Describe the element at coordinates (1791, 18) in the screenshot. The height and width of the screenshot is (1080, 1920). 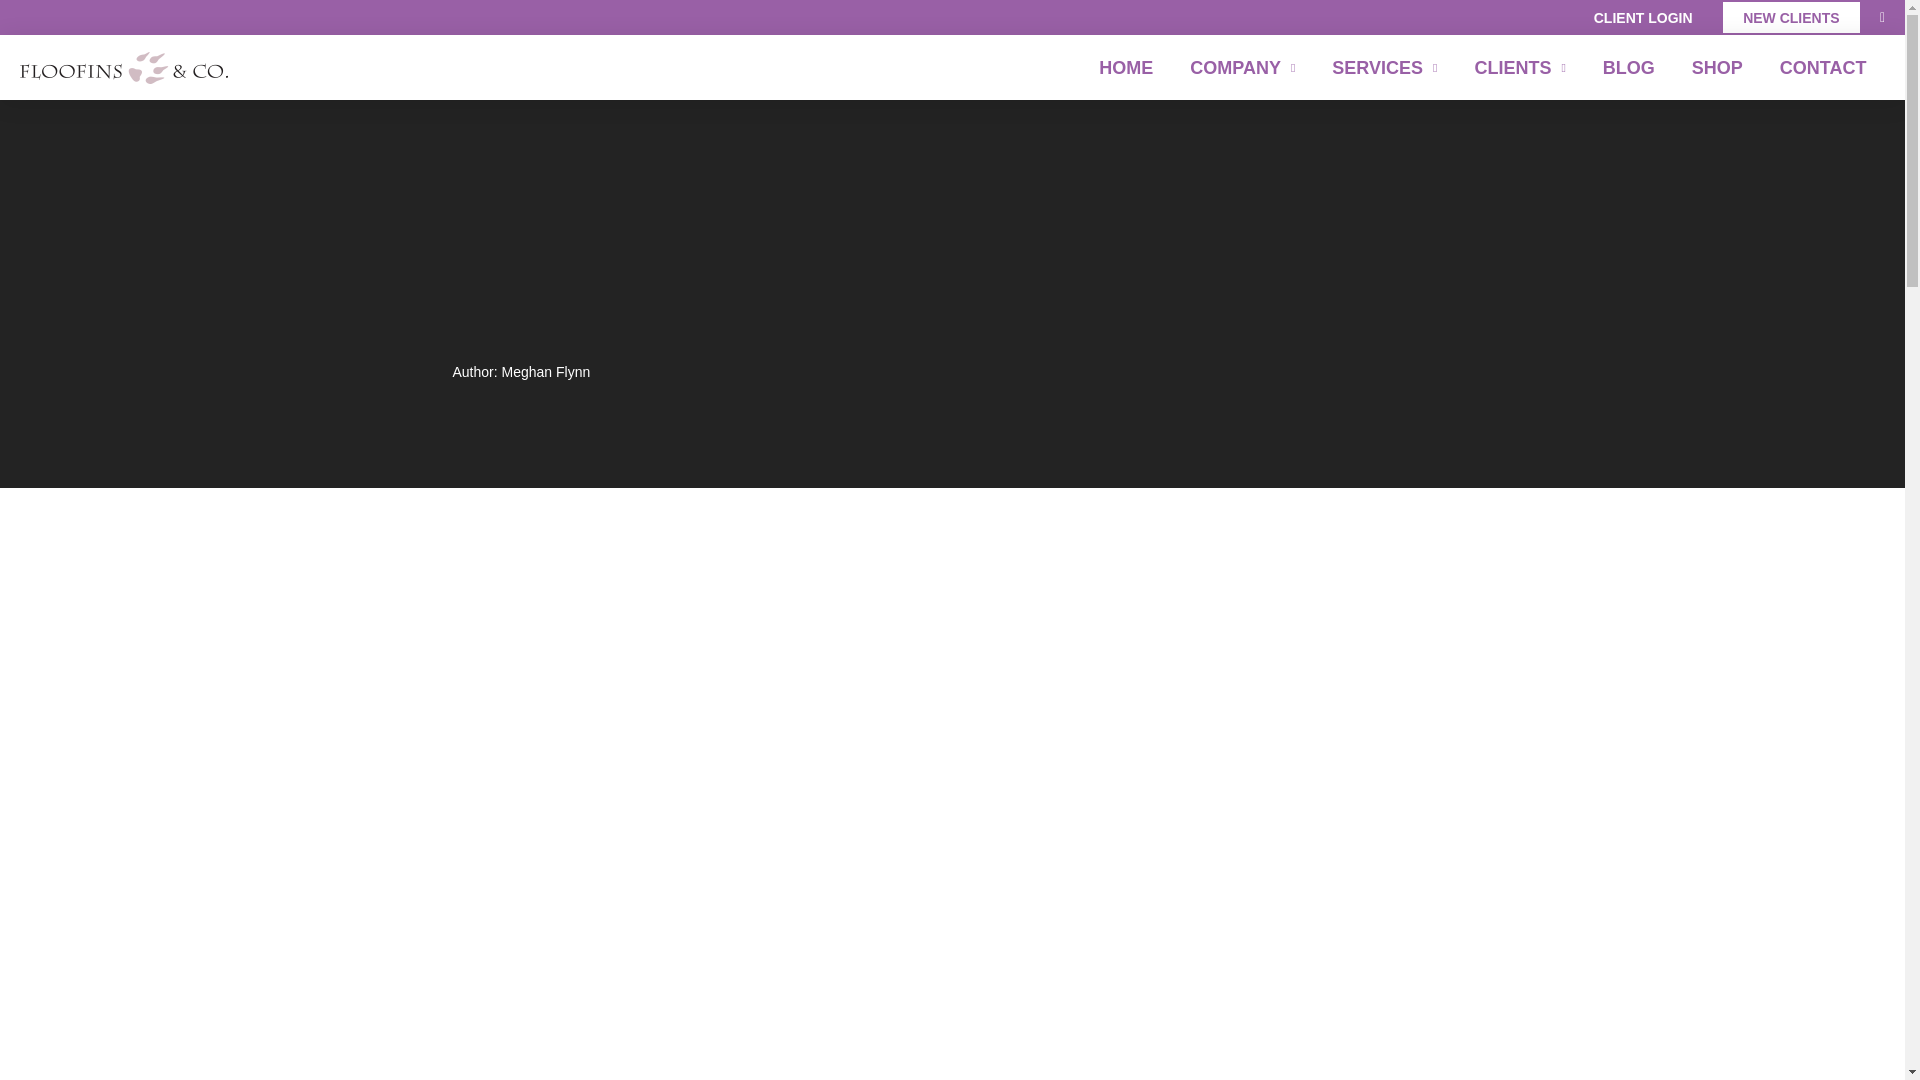
I see `NEW CLIENTS` at that location.